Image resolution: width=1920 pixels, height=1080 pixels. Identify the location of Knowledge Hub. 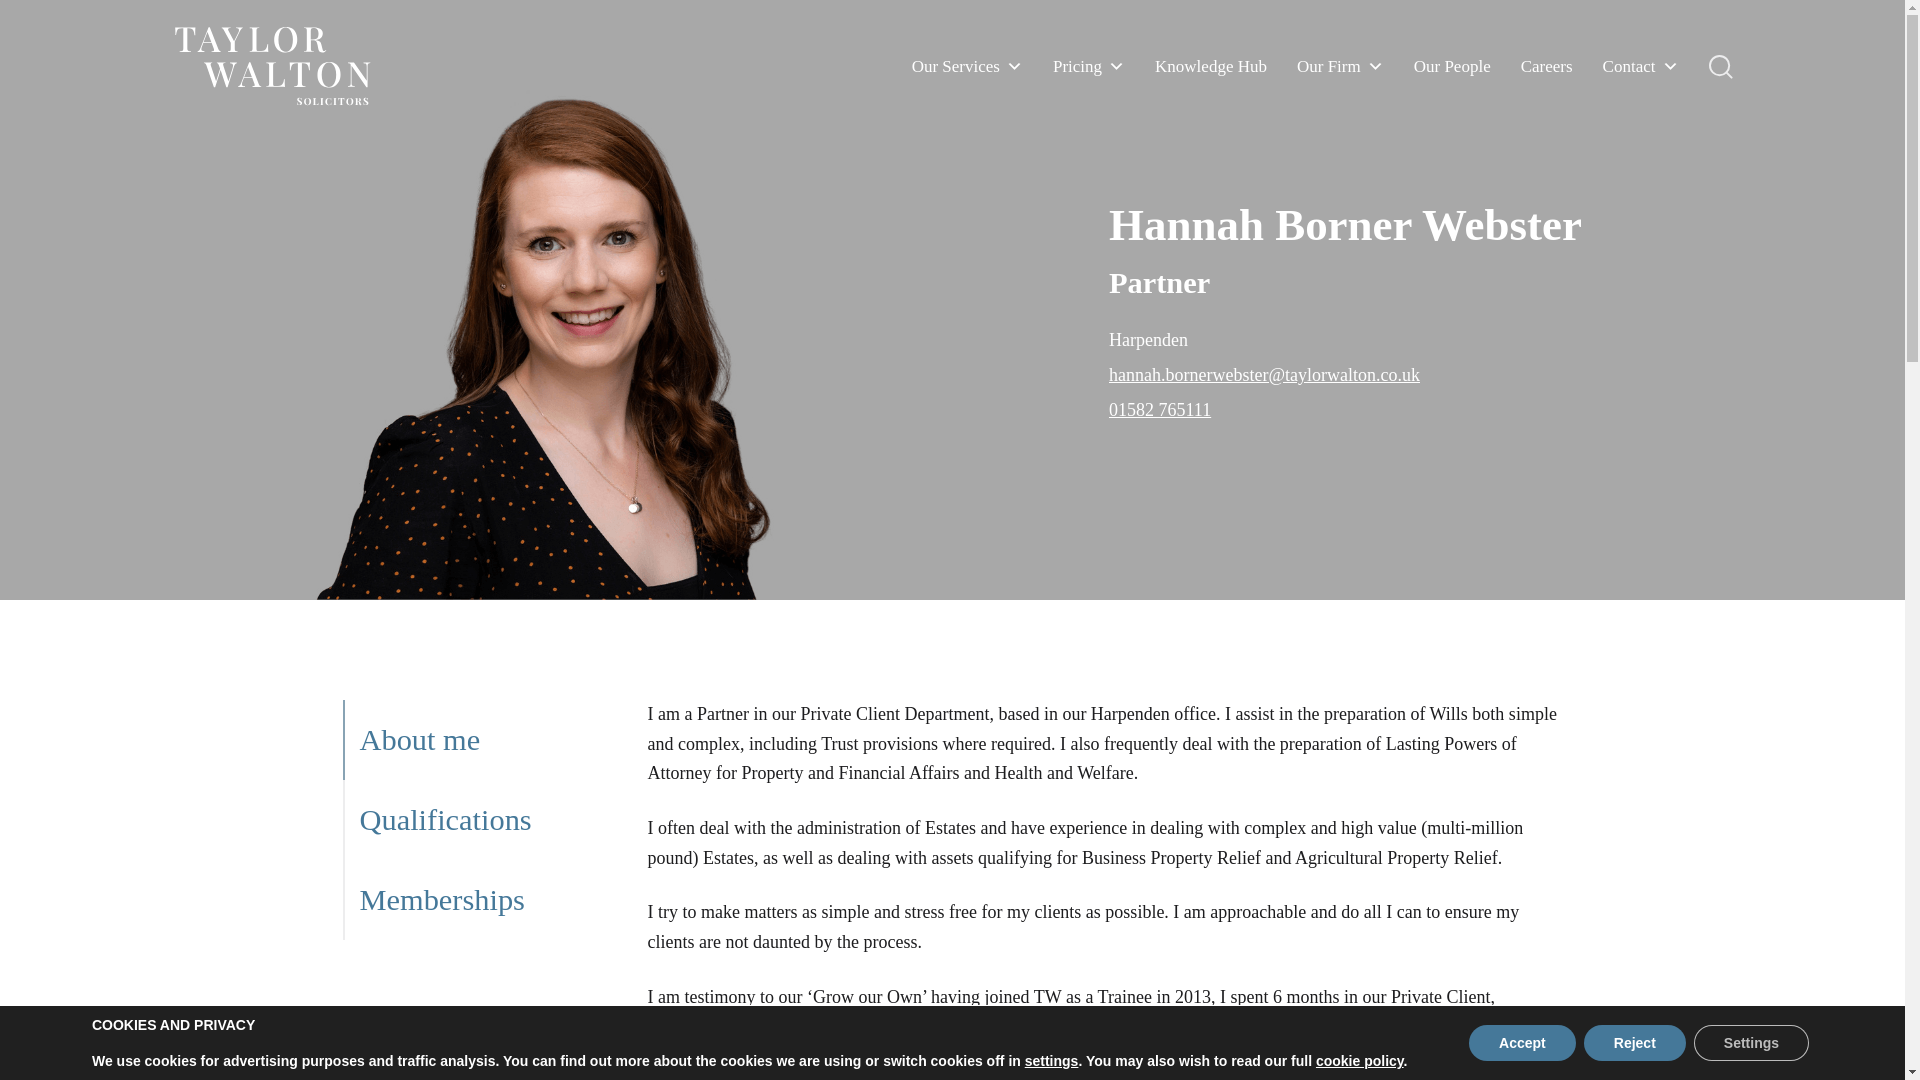
(1211, 67).